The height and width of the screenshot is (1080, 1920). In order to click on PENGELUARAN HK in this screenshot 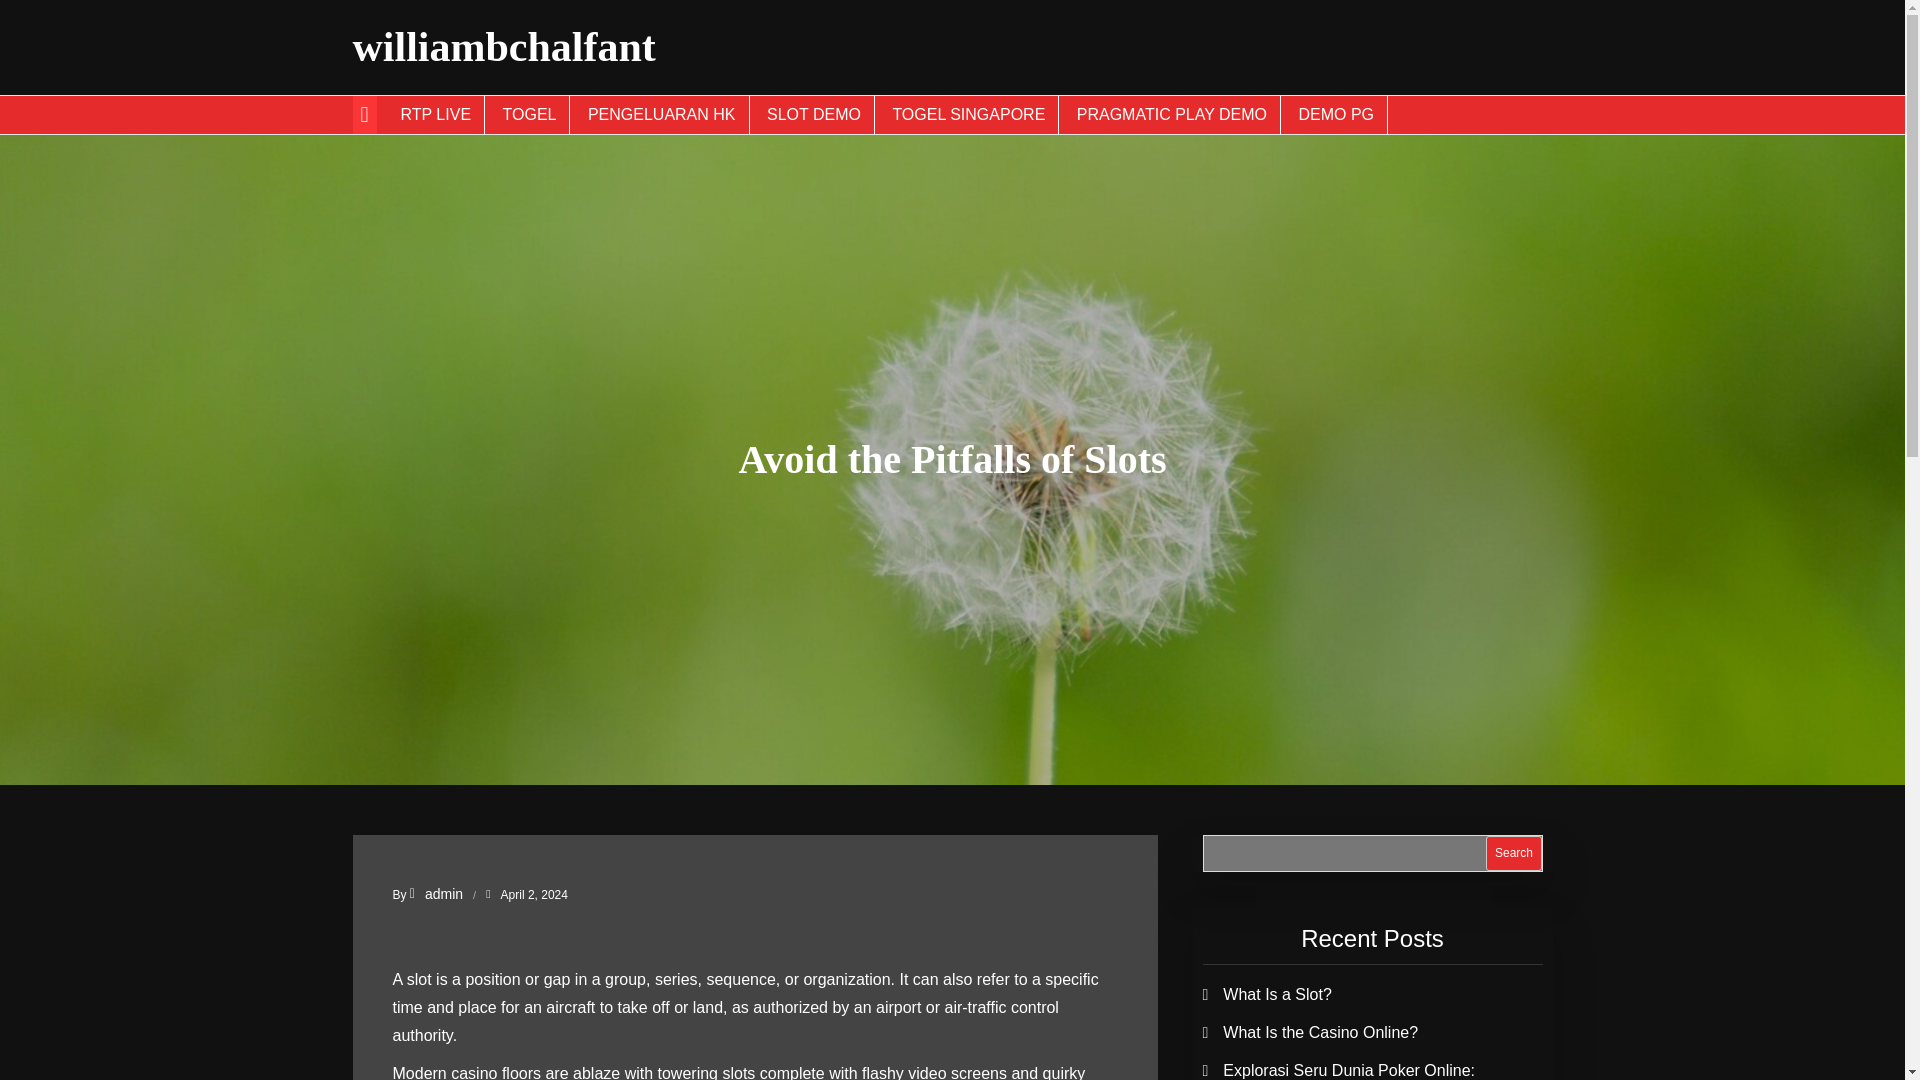, I will do `click(662, 114)`.